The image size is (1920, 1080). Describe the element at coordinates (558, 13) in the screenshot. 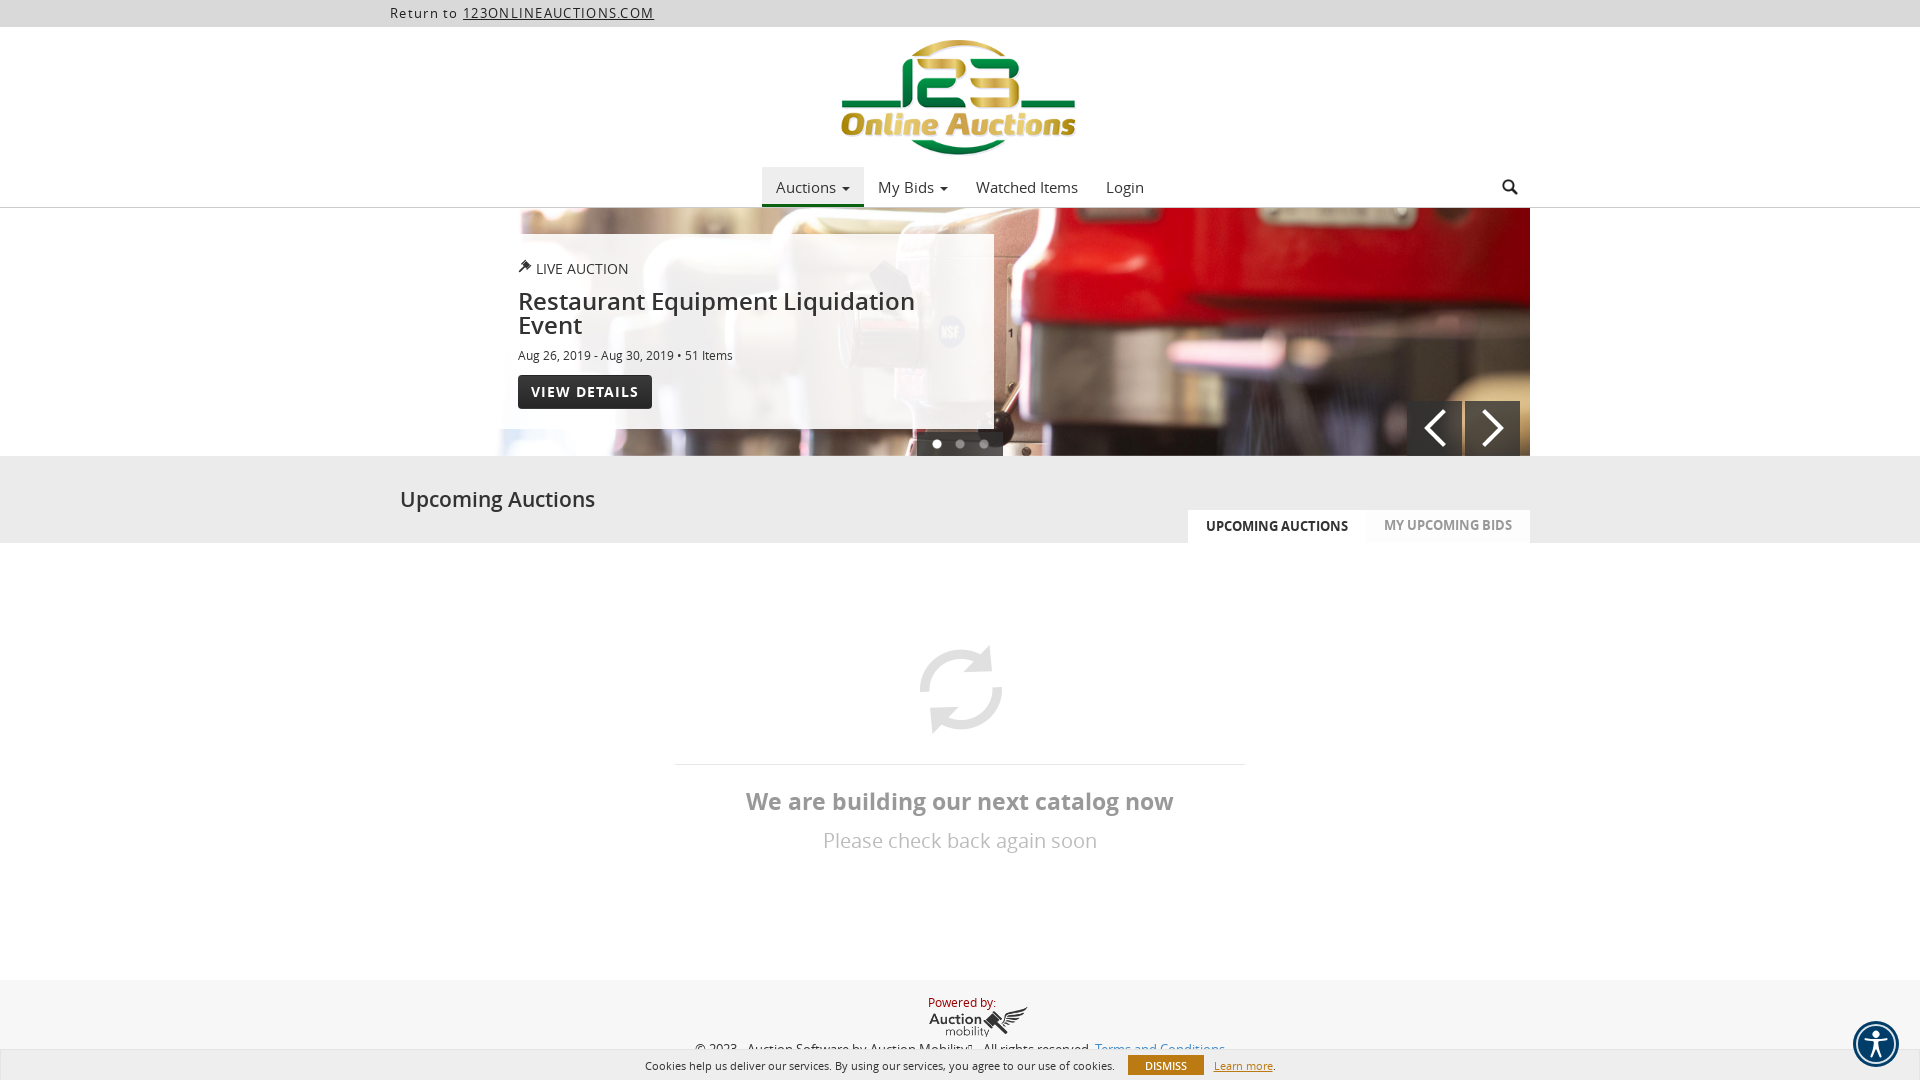

I see `123ONLINEAUCTIONS.COM` at that location.